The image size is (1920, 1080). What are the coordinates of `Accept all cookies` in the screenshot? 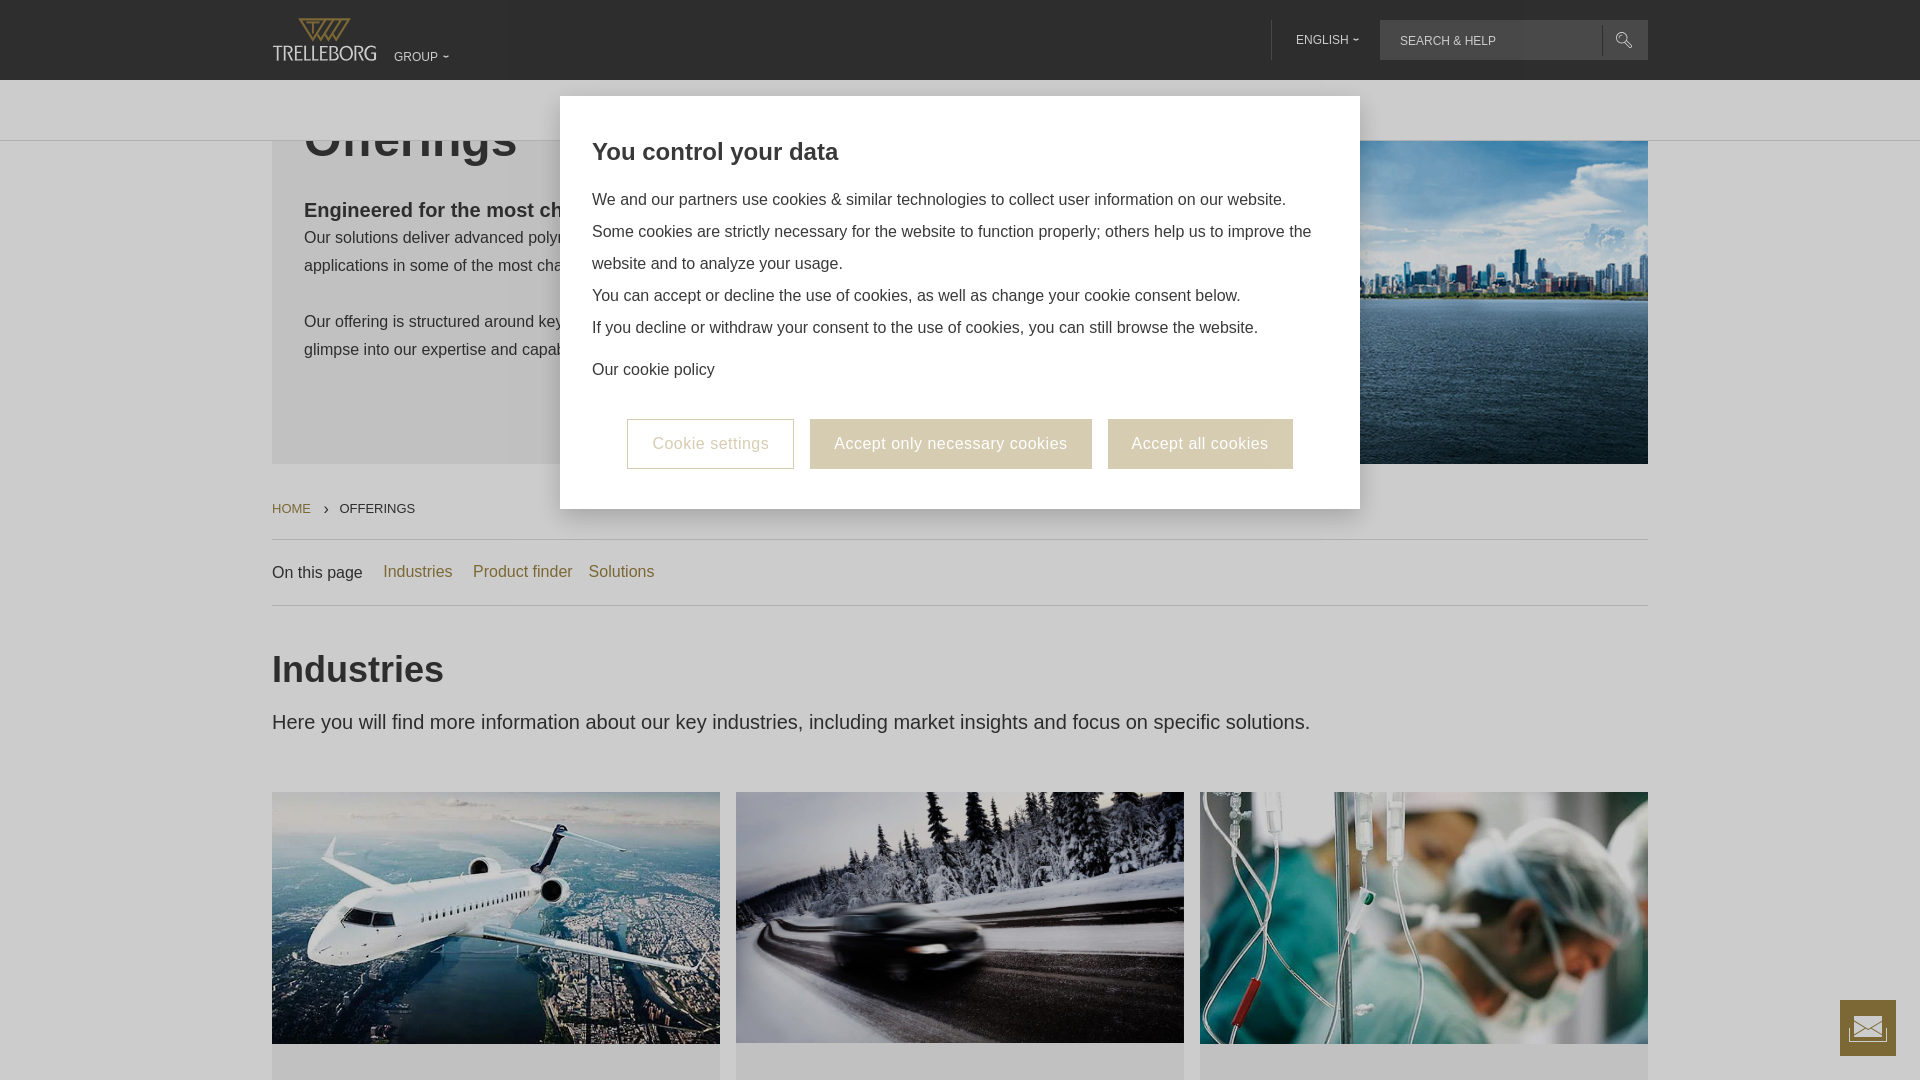 It's located at (1200, 304).